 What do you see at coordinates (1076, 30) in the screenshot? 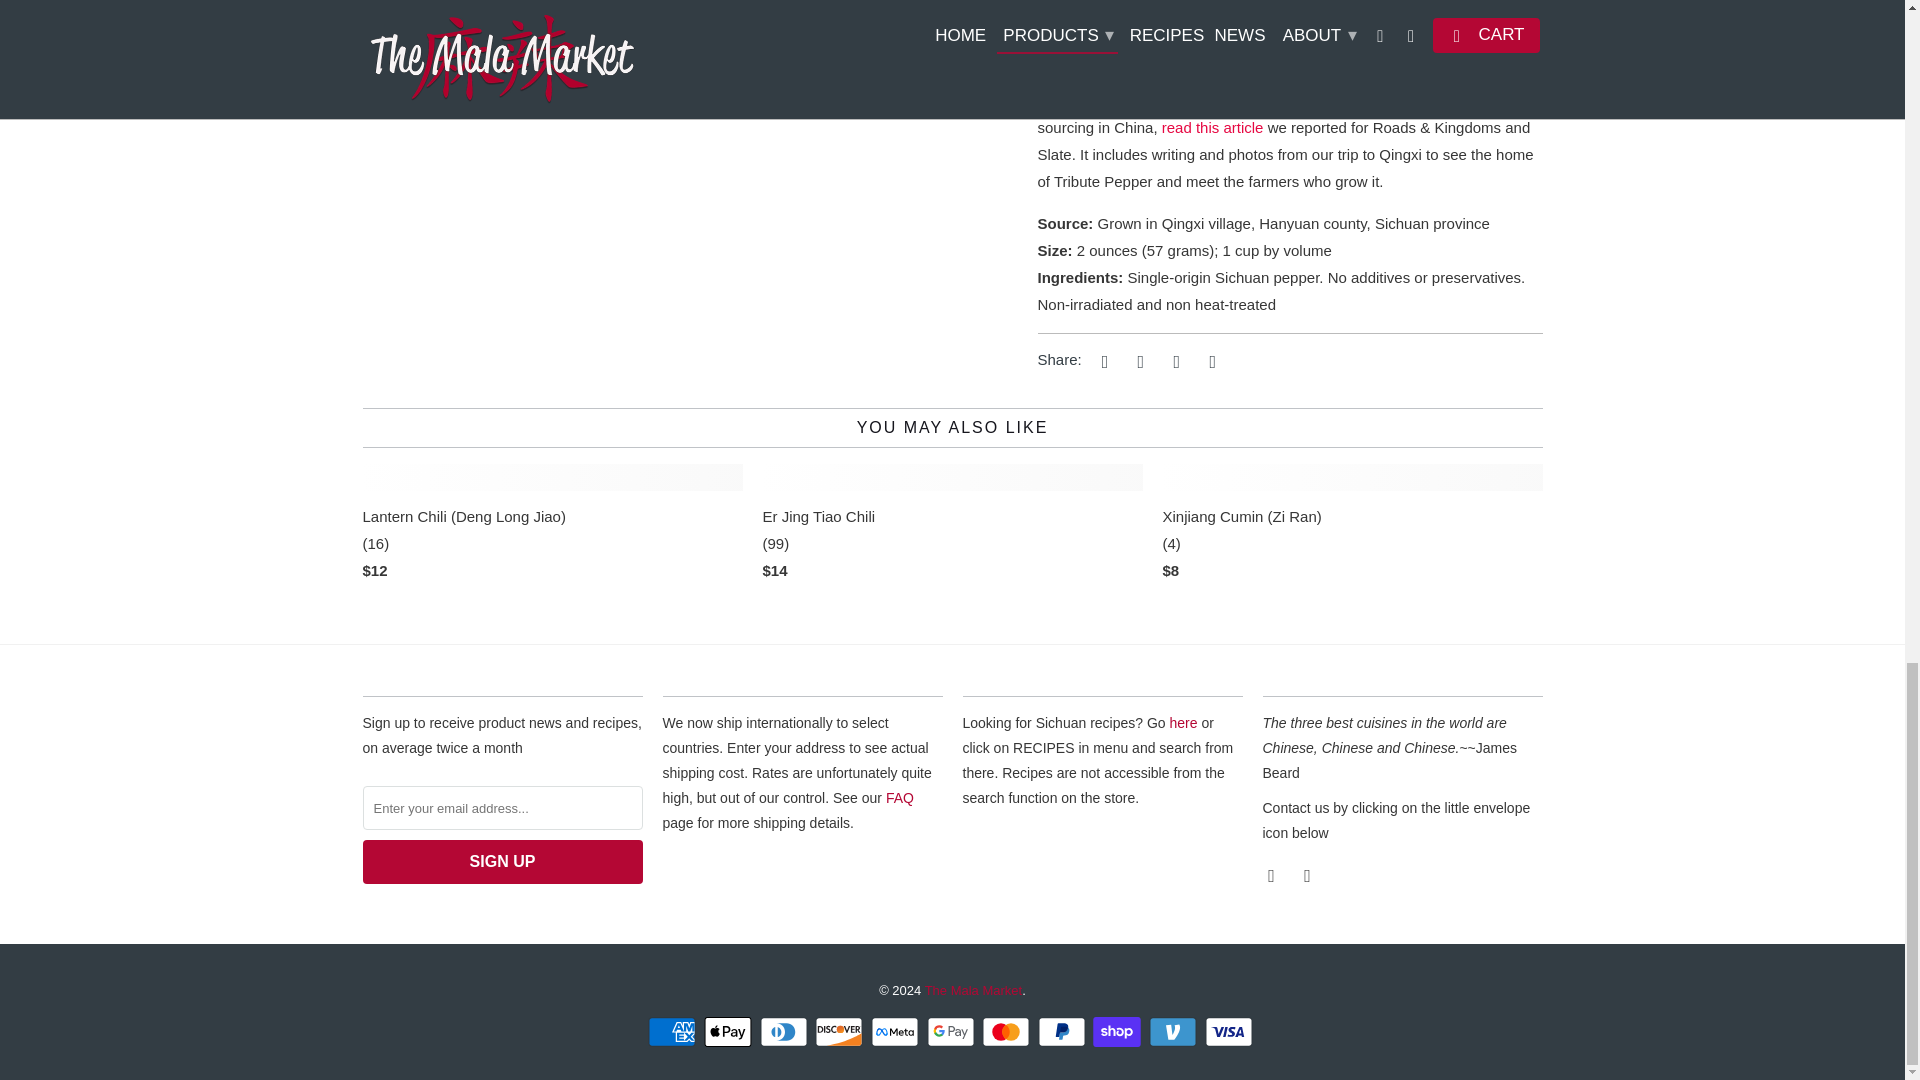
I see `Sichuan pepper` at bounding box center [1076, 30].